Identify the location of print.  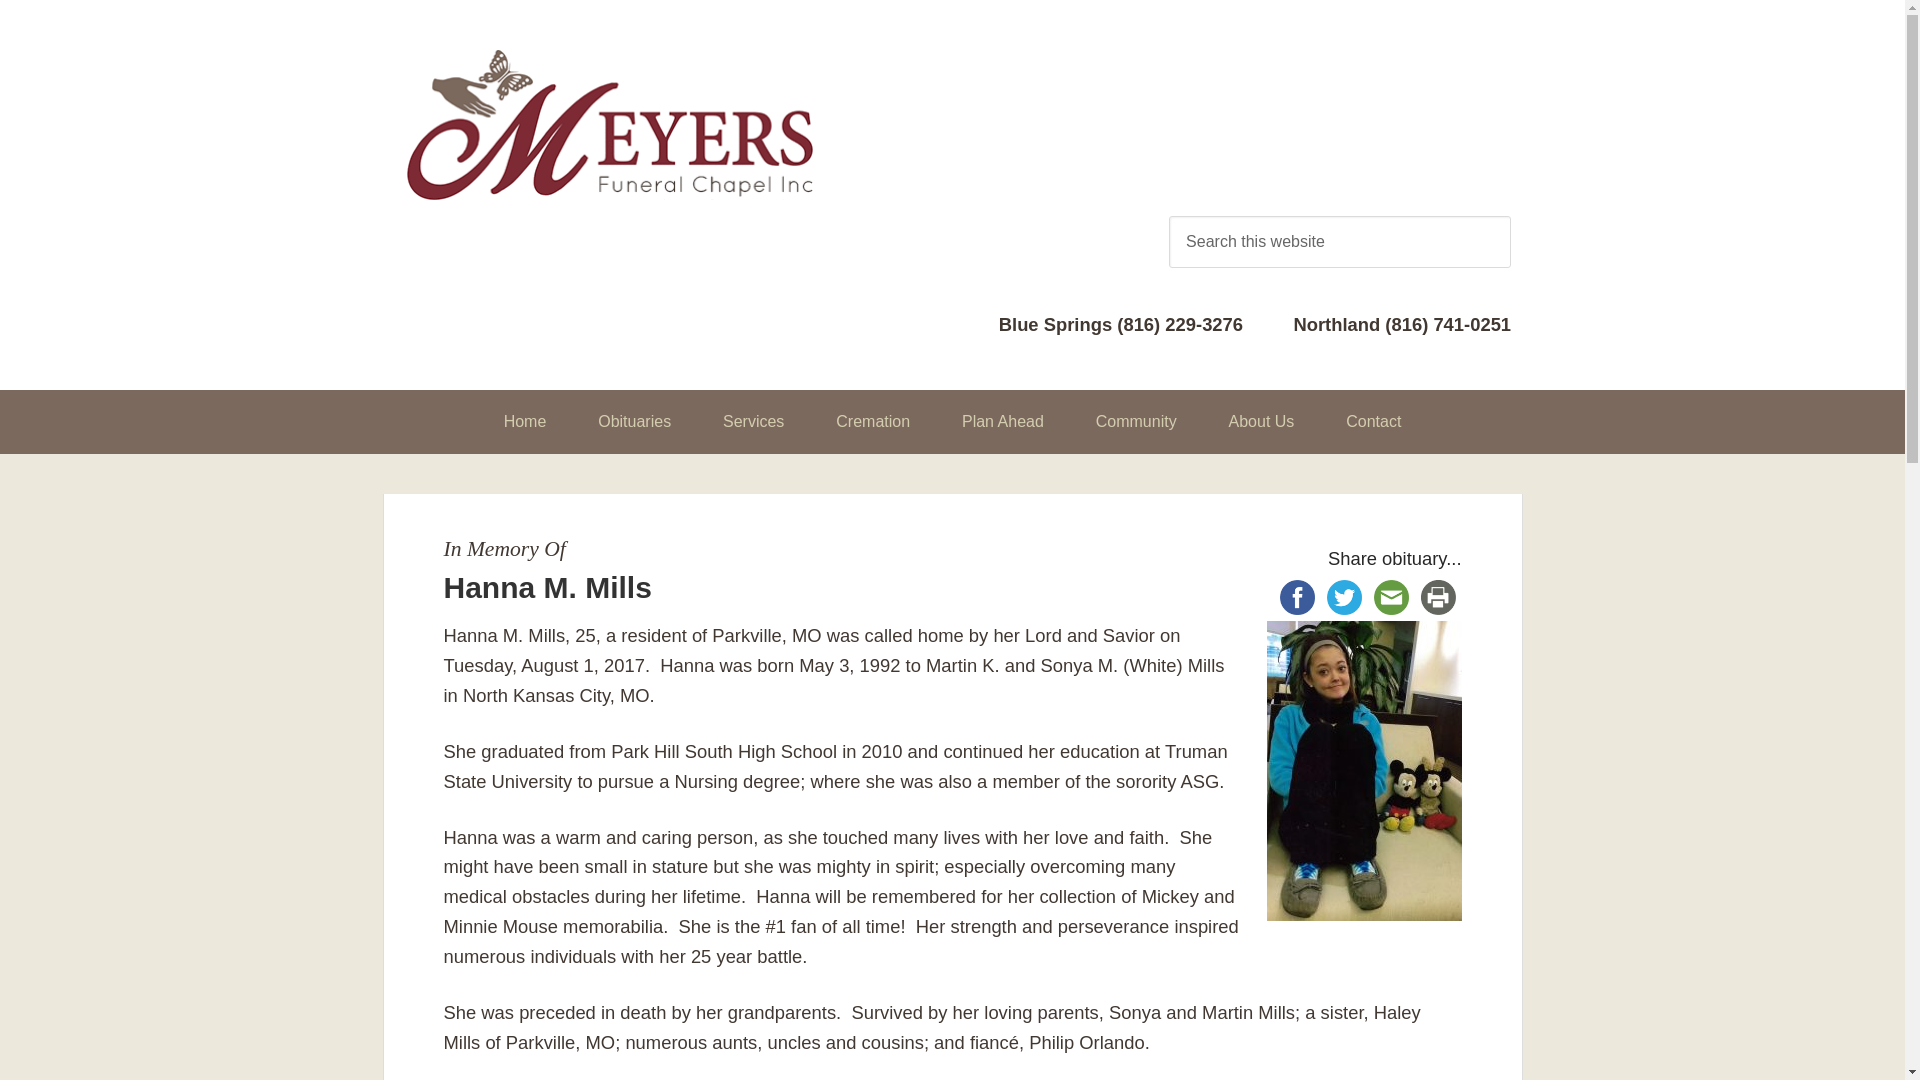
(1437, 597).